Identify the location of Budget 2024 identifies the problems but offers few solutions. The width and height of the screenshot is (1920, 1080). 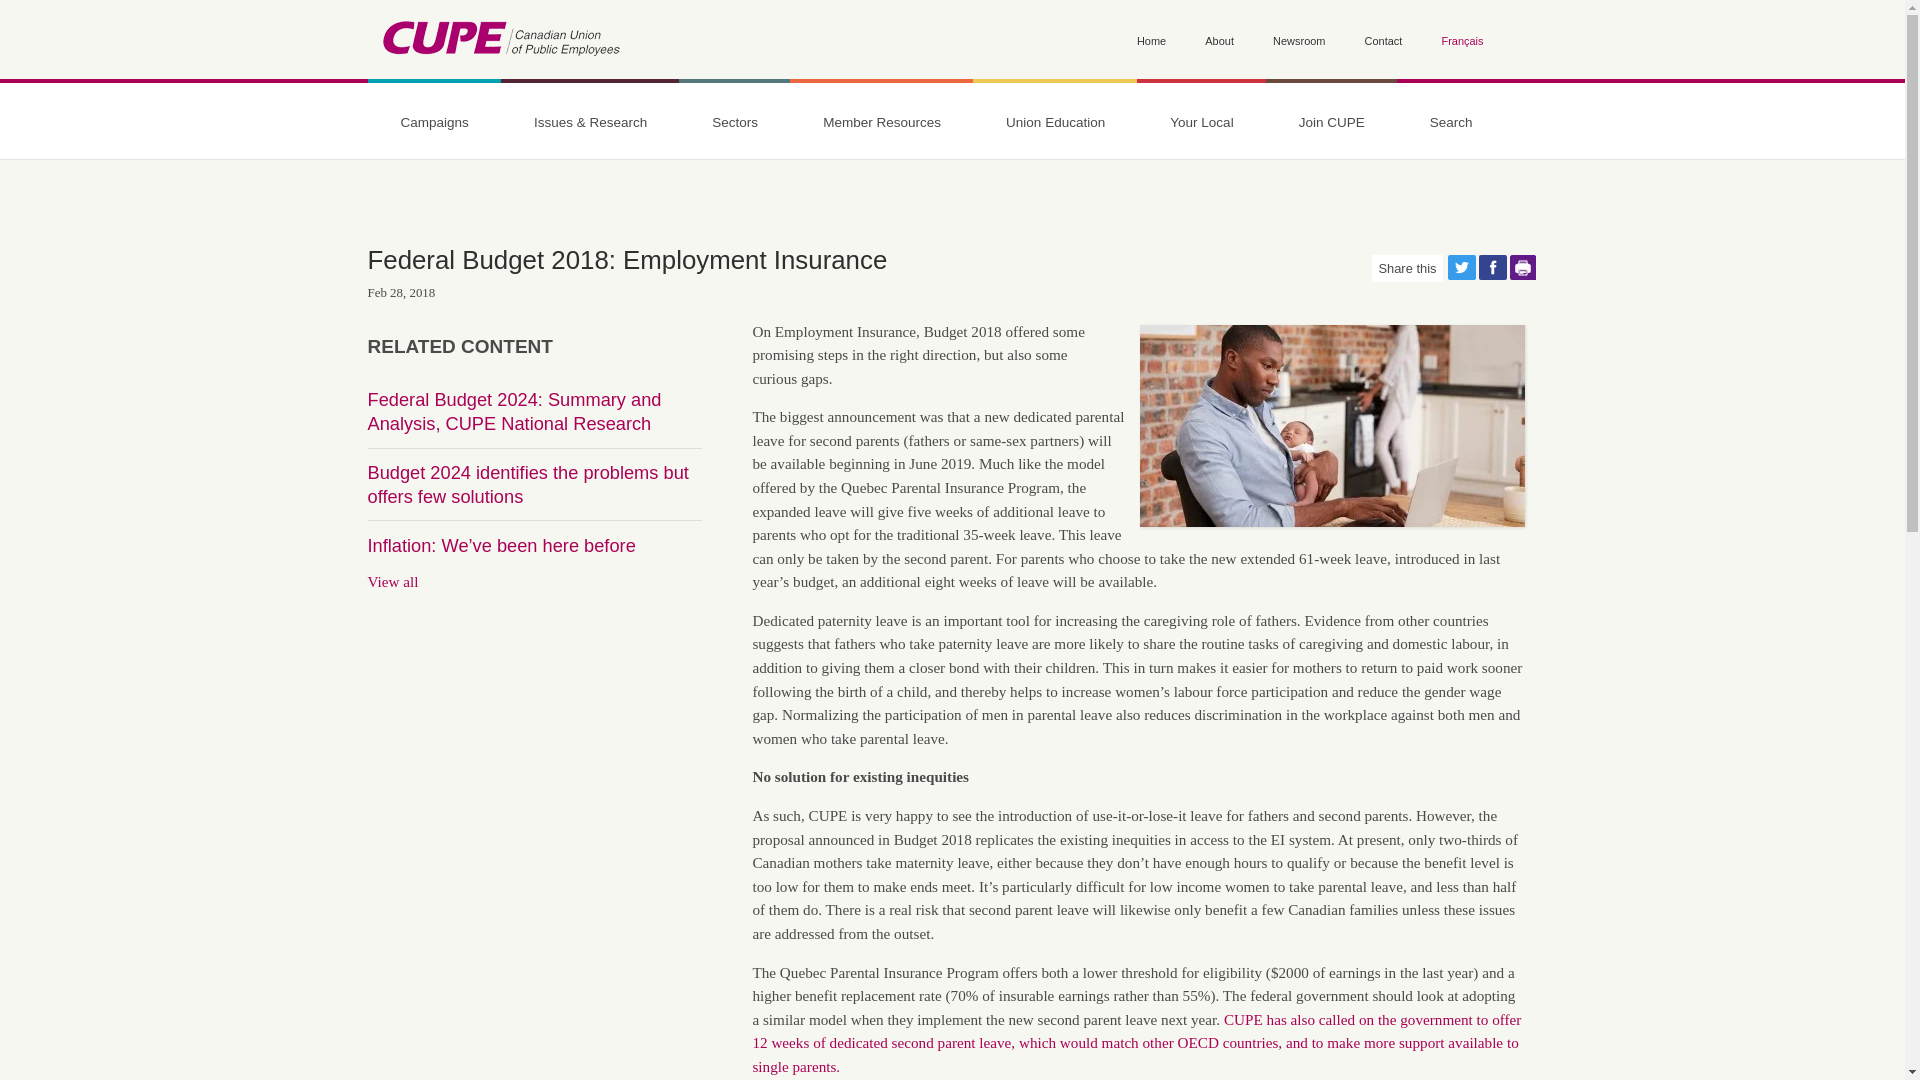
(528, 484).